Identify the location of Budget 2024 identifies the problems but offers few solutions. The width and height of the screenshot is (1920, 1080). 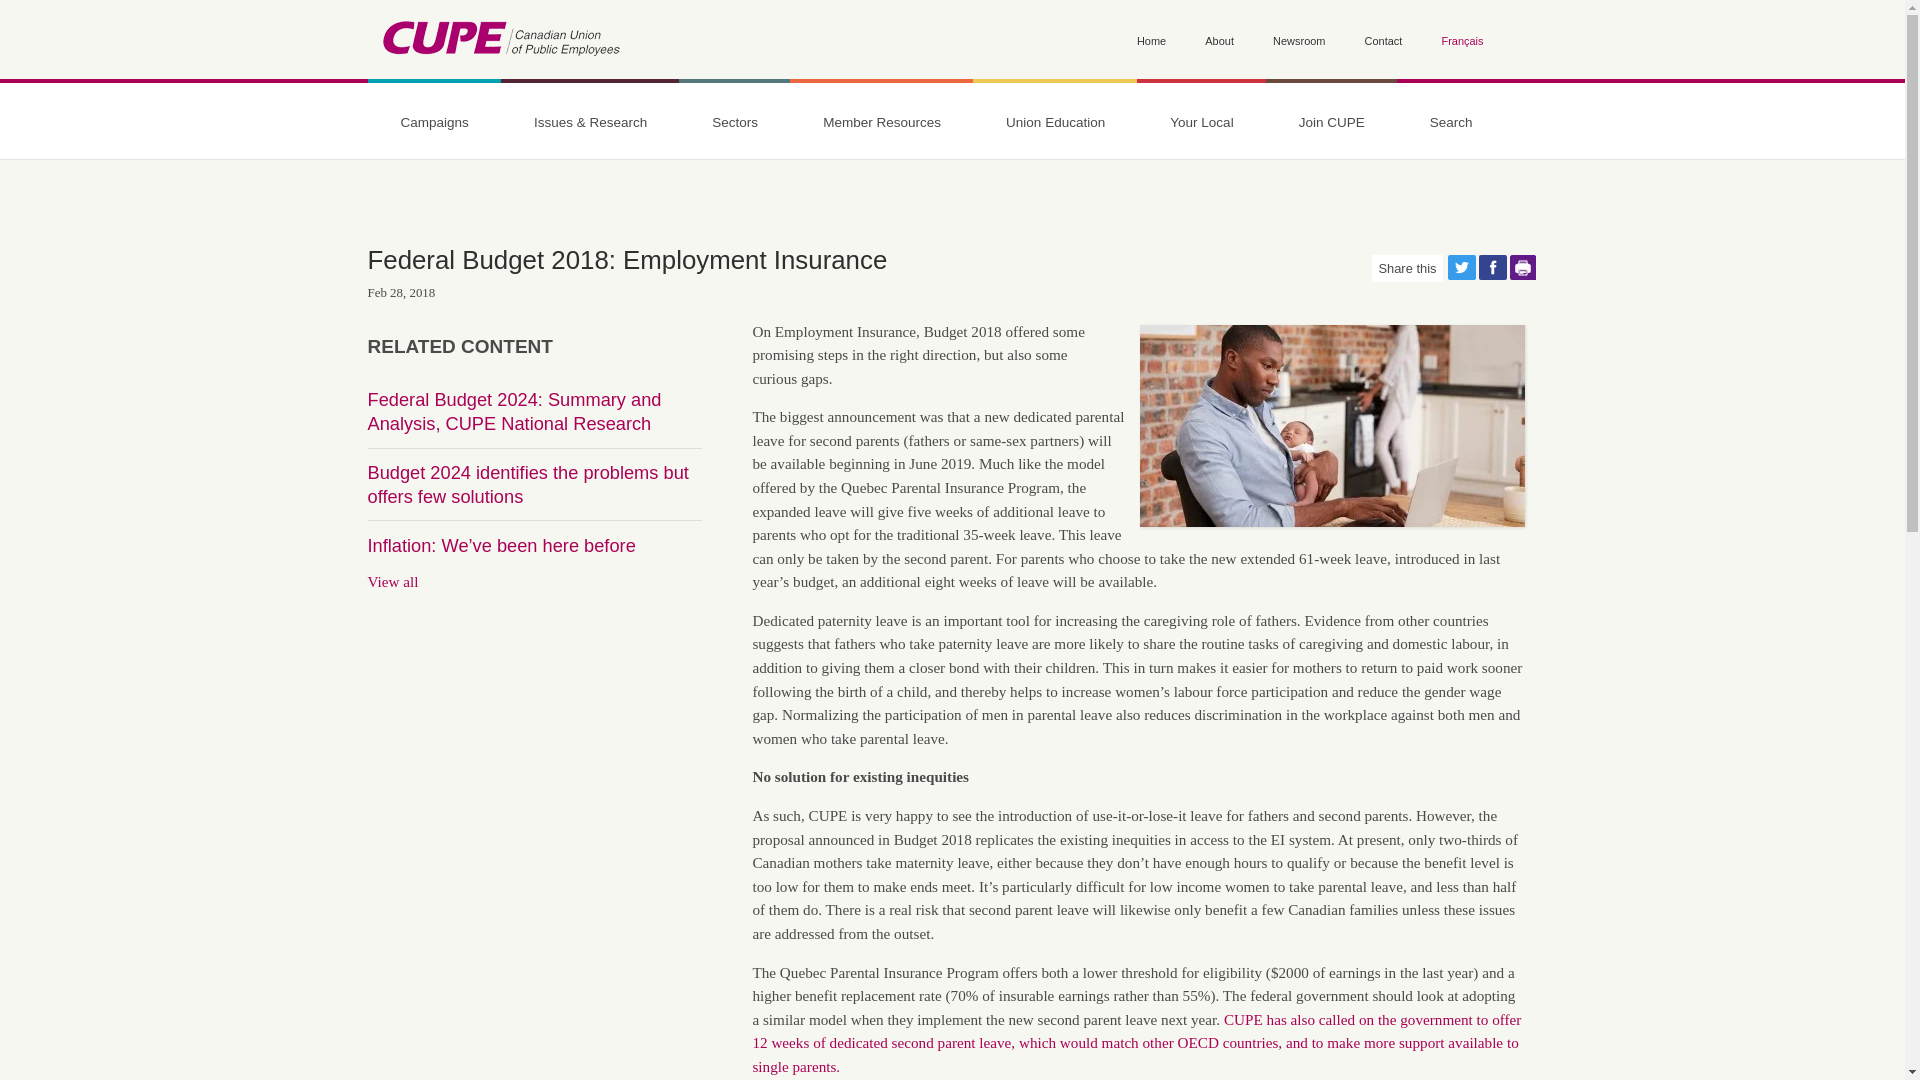
(528, 484).